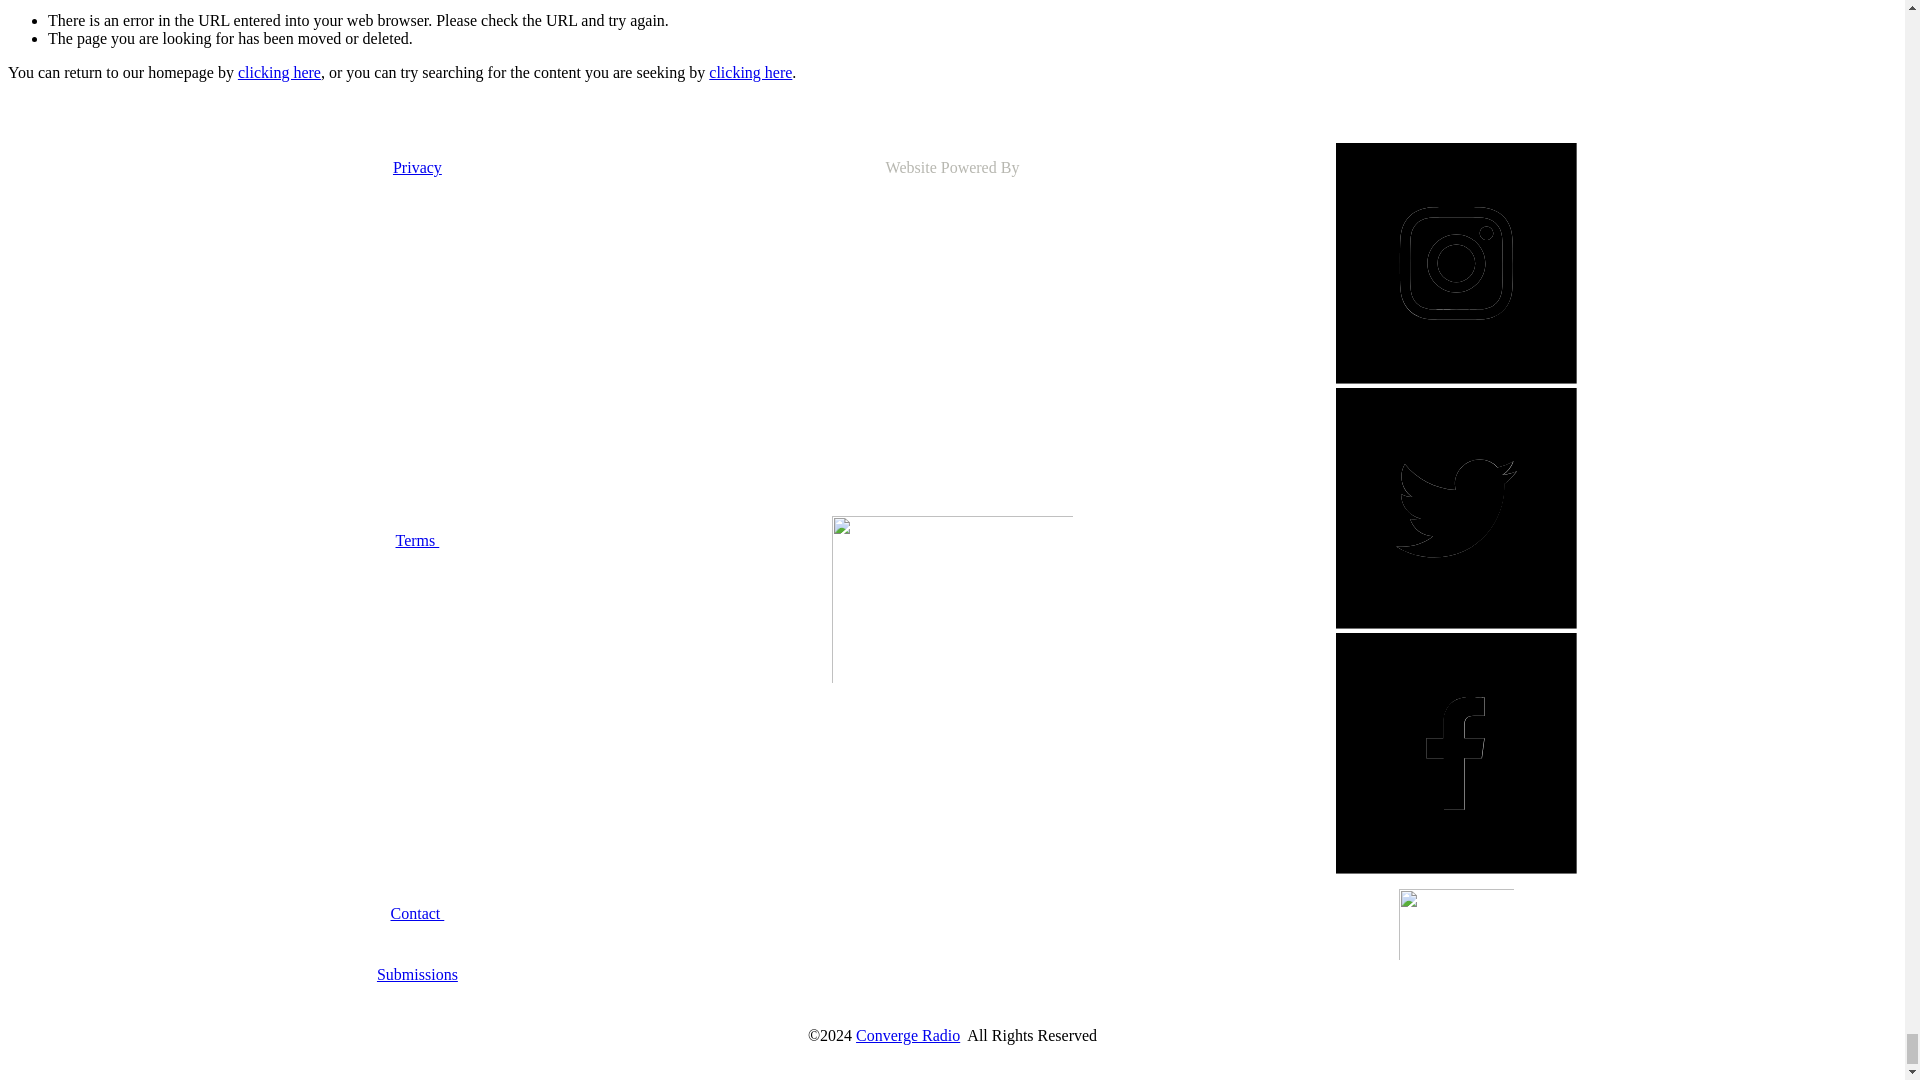  I want to click on Converge Radio, so click(908, 1036).